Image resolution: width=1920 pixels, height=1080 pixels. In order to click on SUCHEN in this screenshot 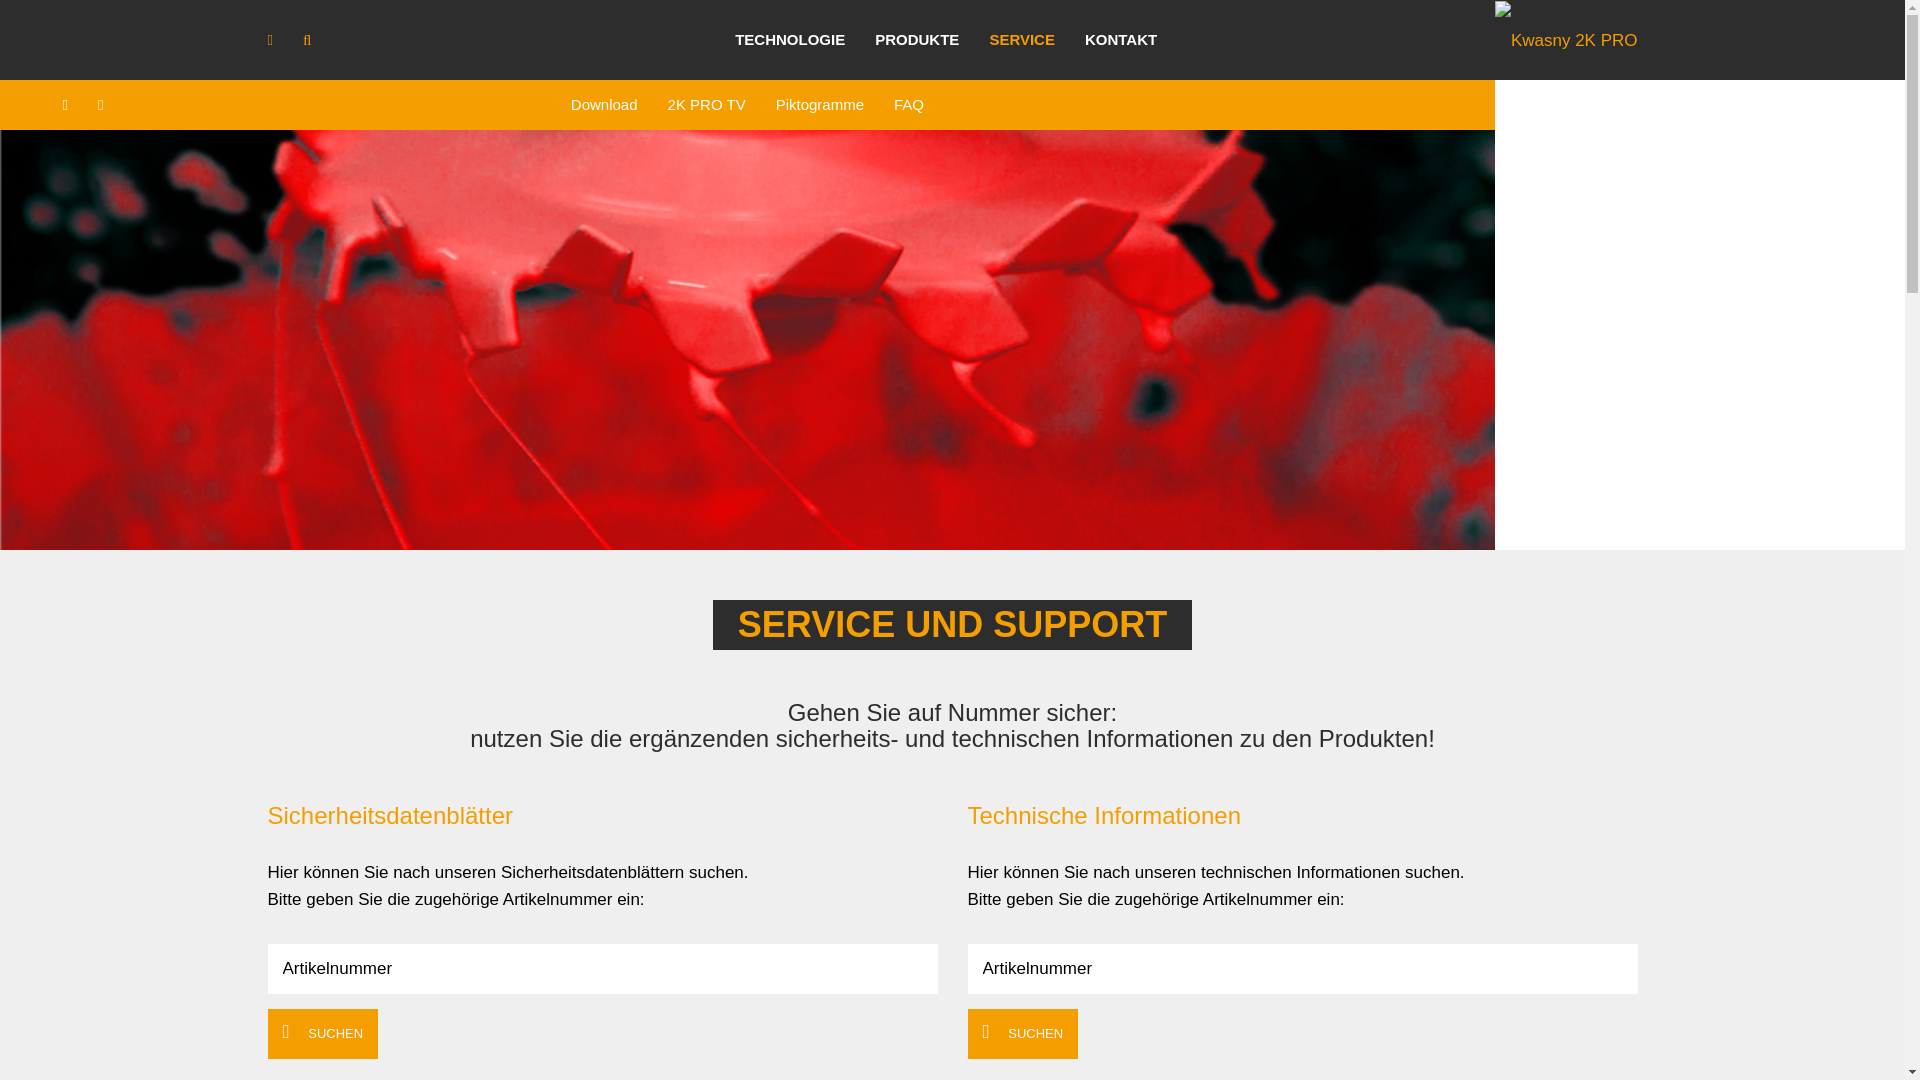, I will do `click(1024, 1034)`.